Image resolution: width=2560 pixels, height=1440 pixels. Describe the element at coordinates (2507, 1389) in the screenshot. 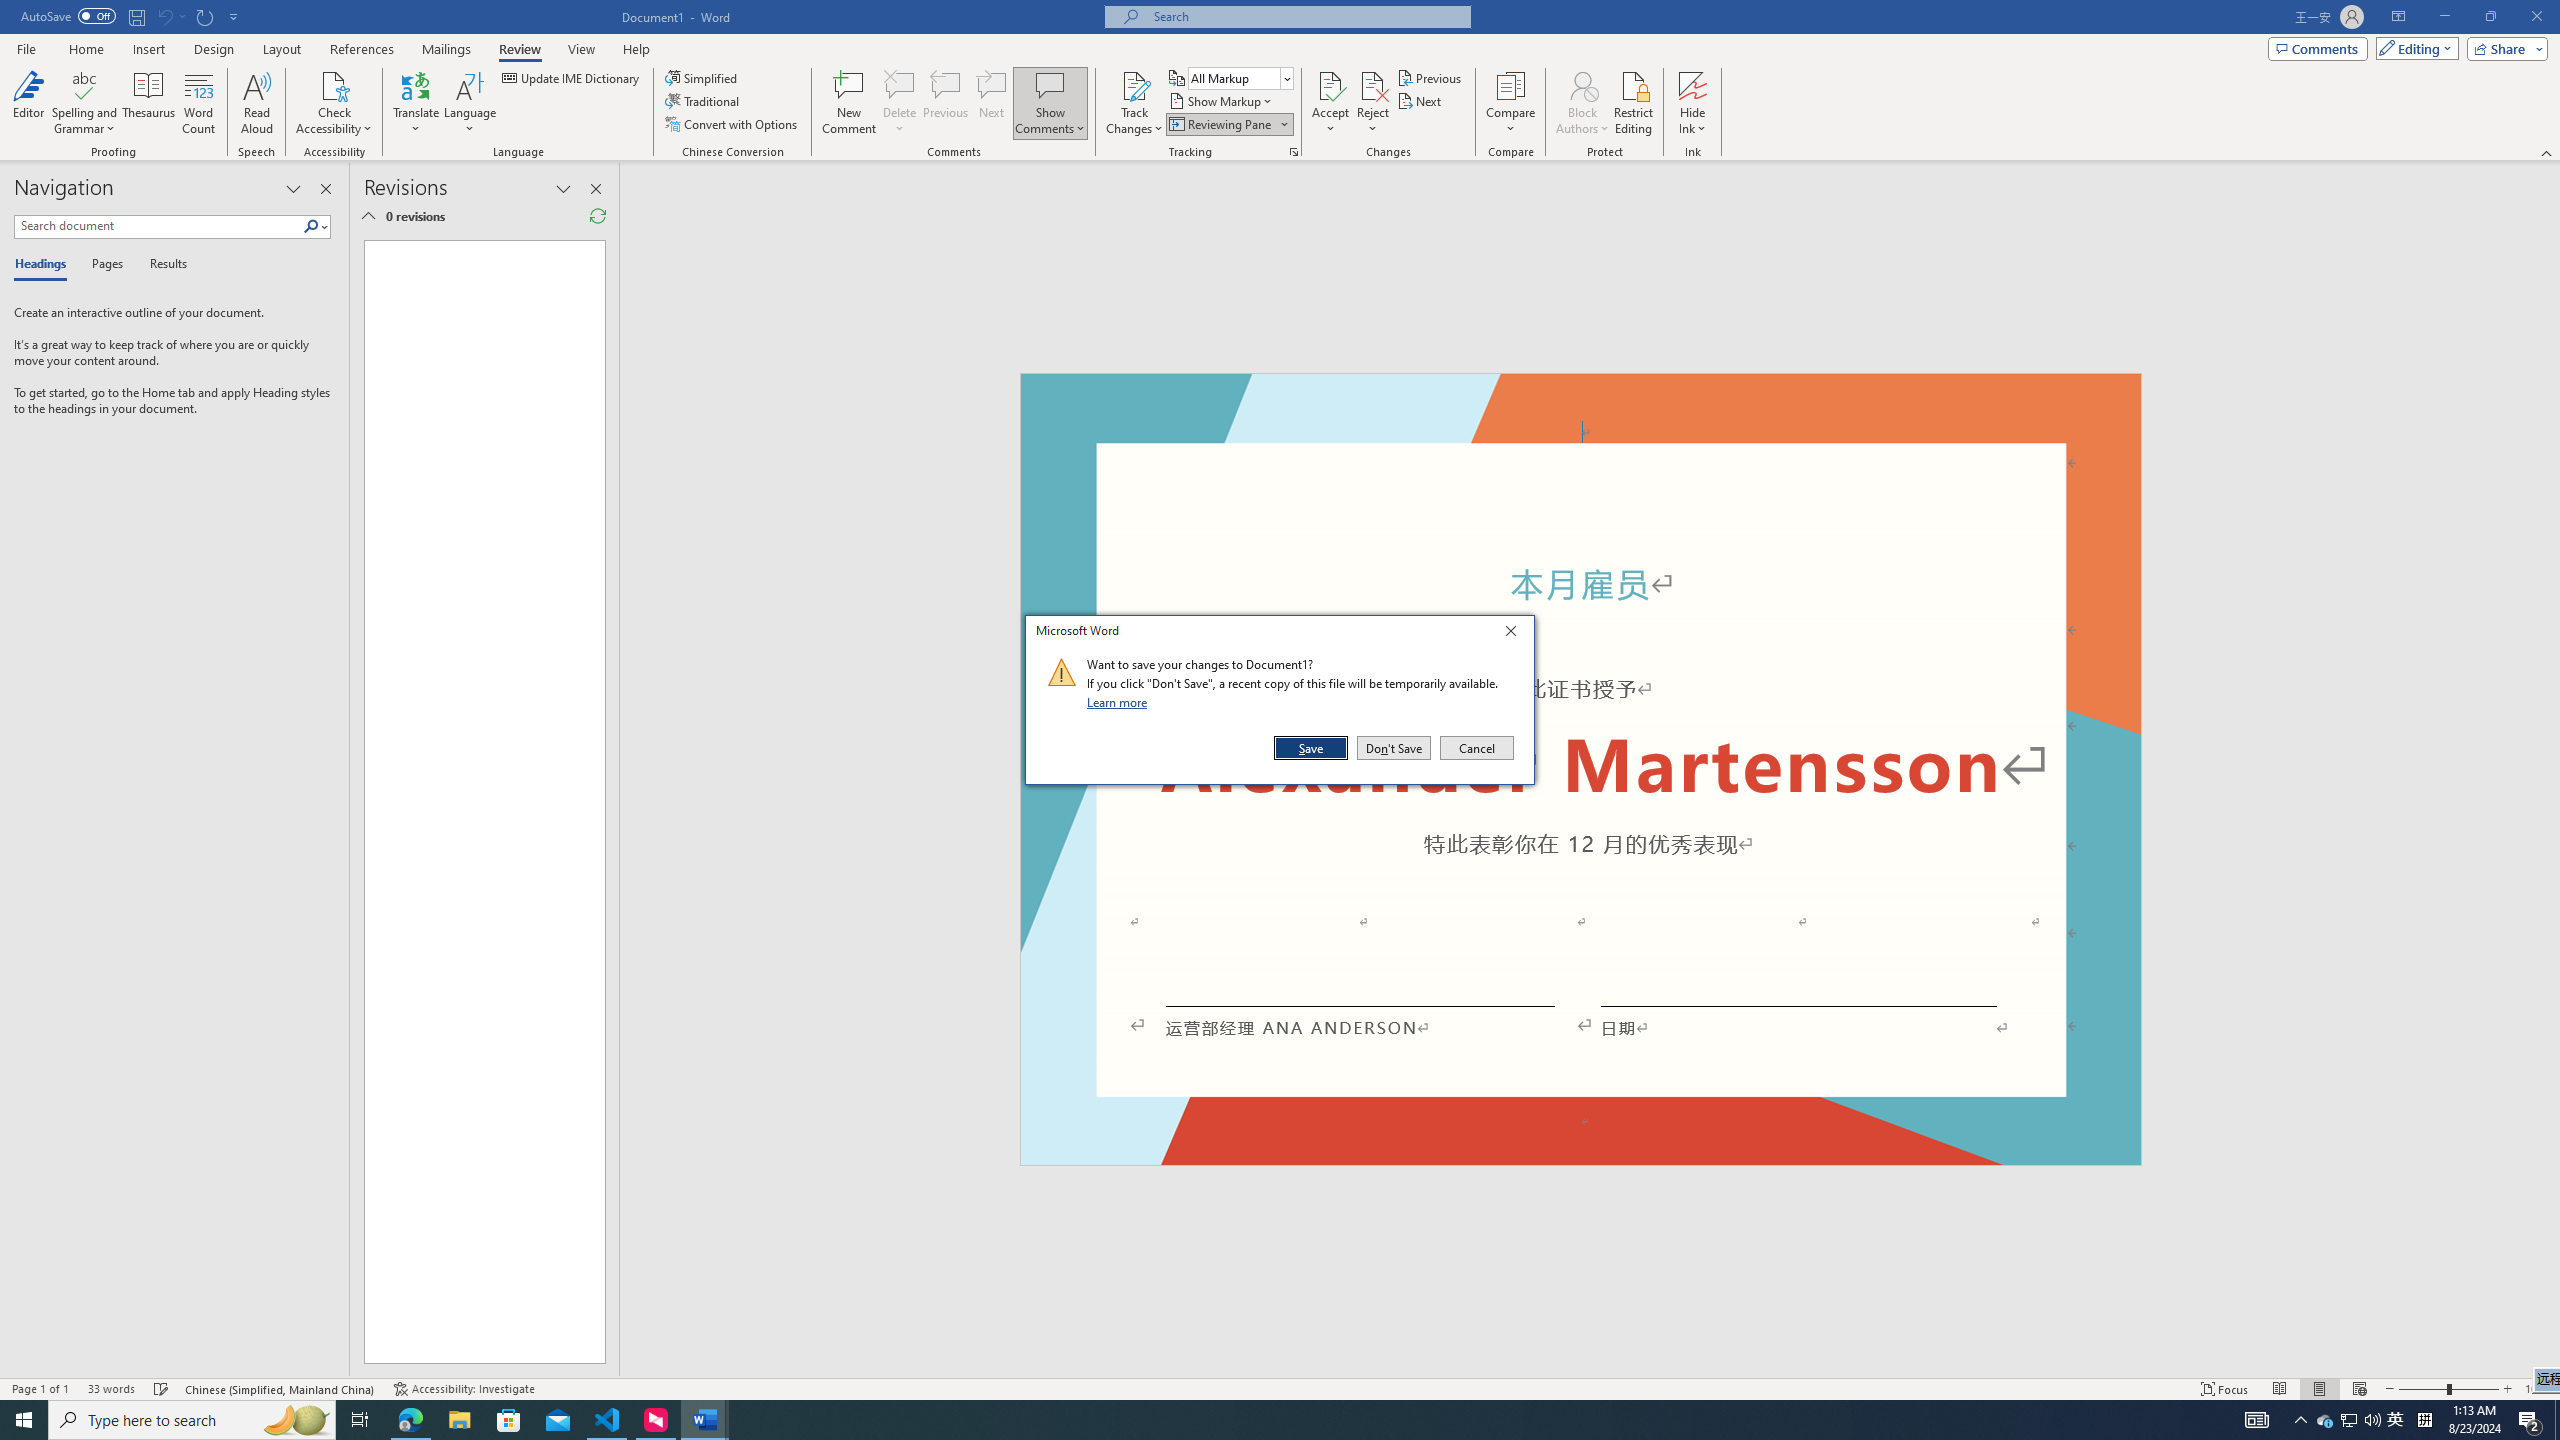

I see `Zoom In` at that location.